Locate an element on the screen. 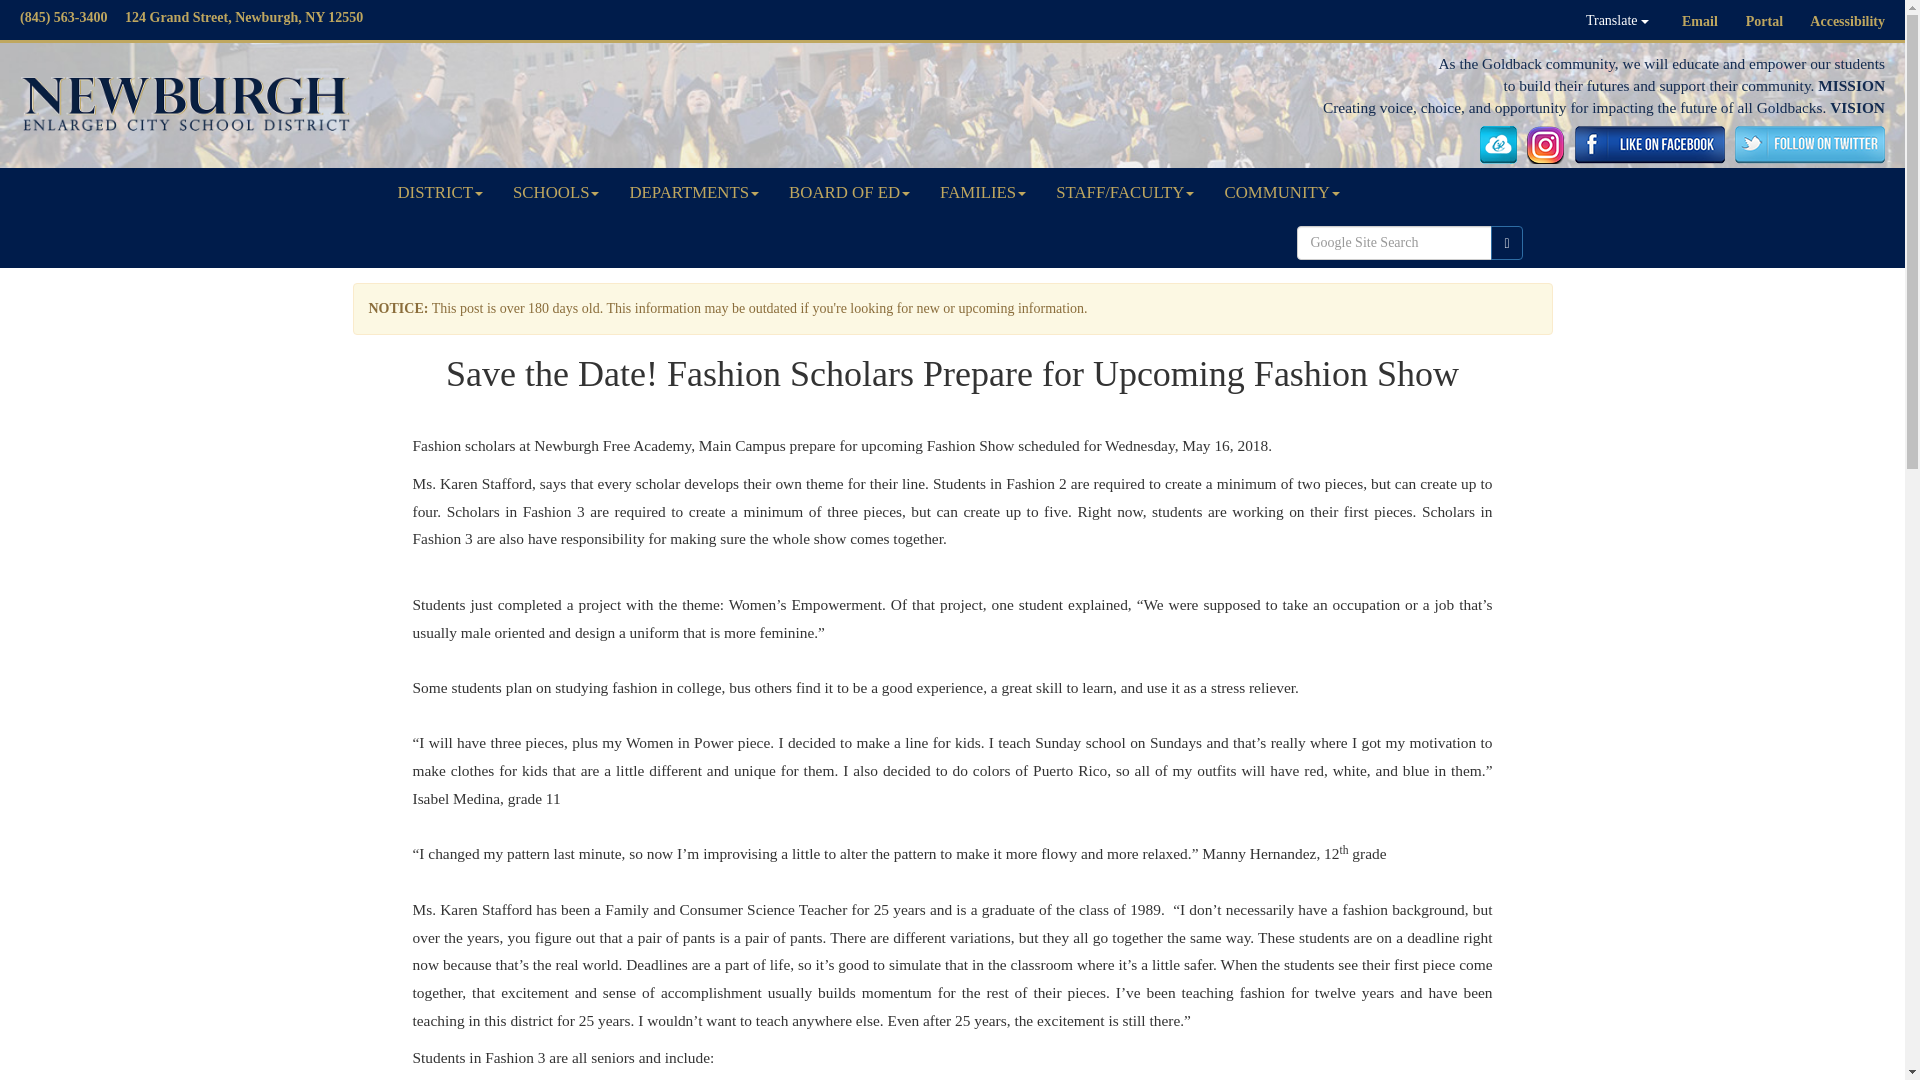  SCHOOLS is located at coordinates (556, 193).